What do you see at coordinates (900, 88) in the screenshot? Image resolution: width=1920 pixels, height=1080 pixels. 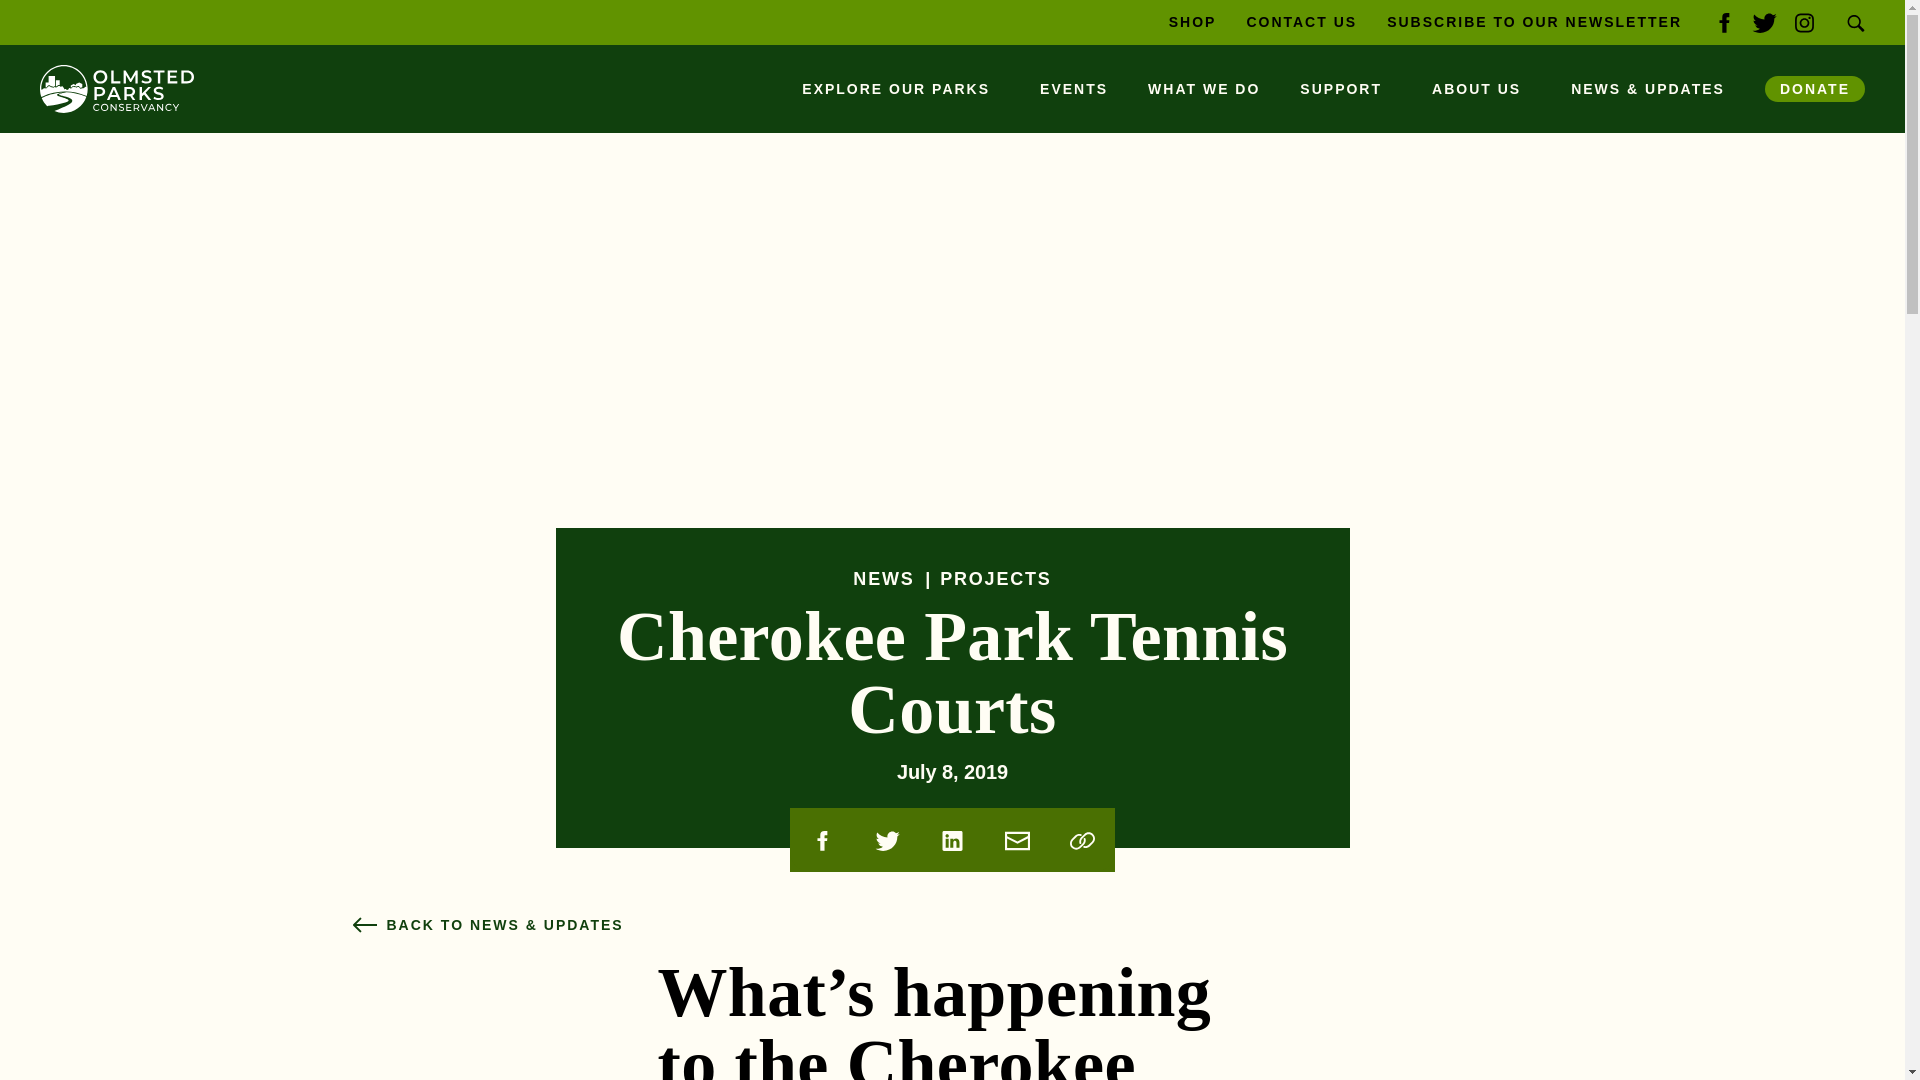 I see `EXPLORE OUR PARKS` at bounding box center [900, 88].